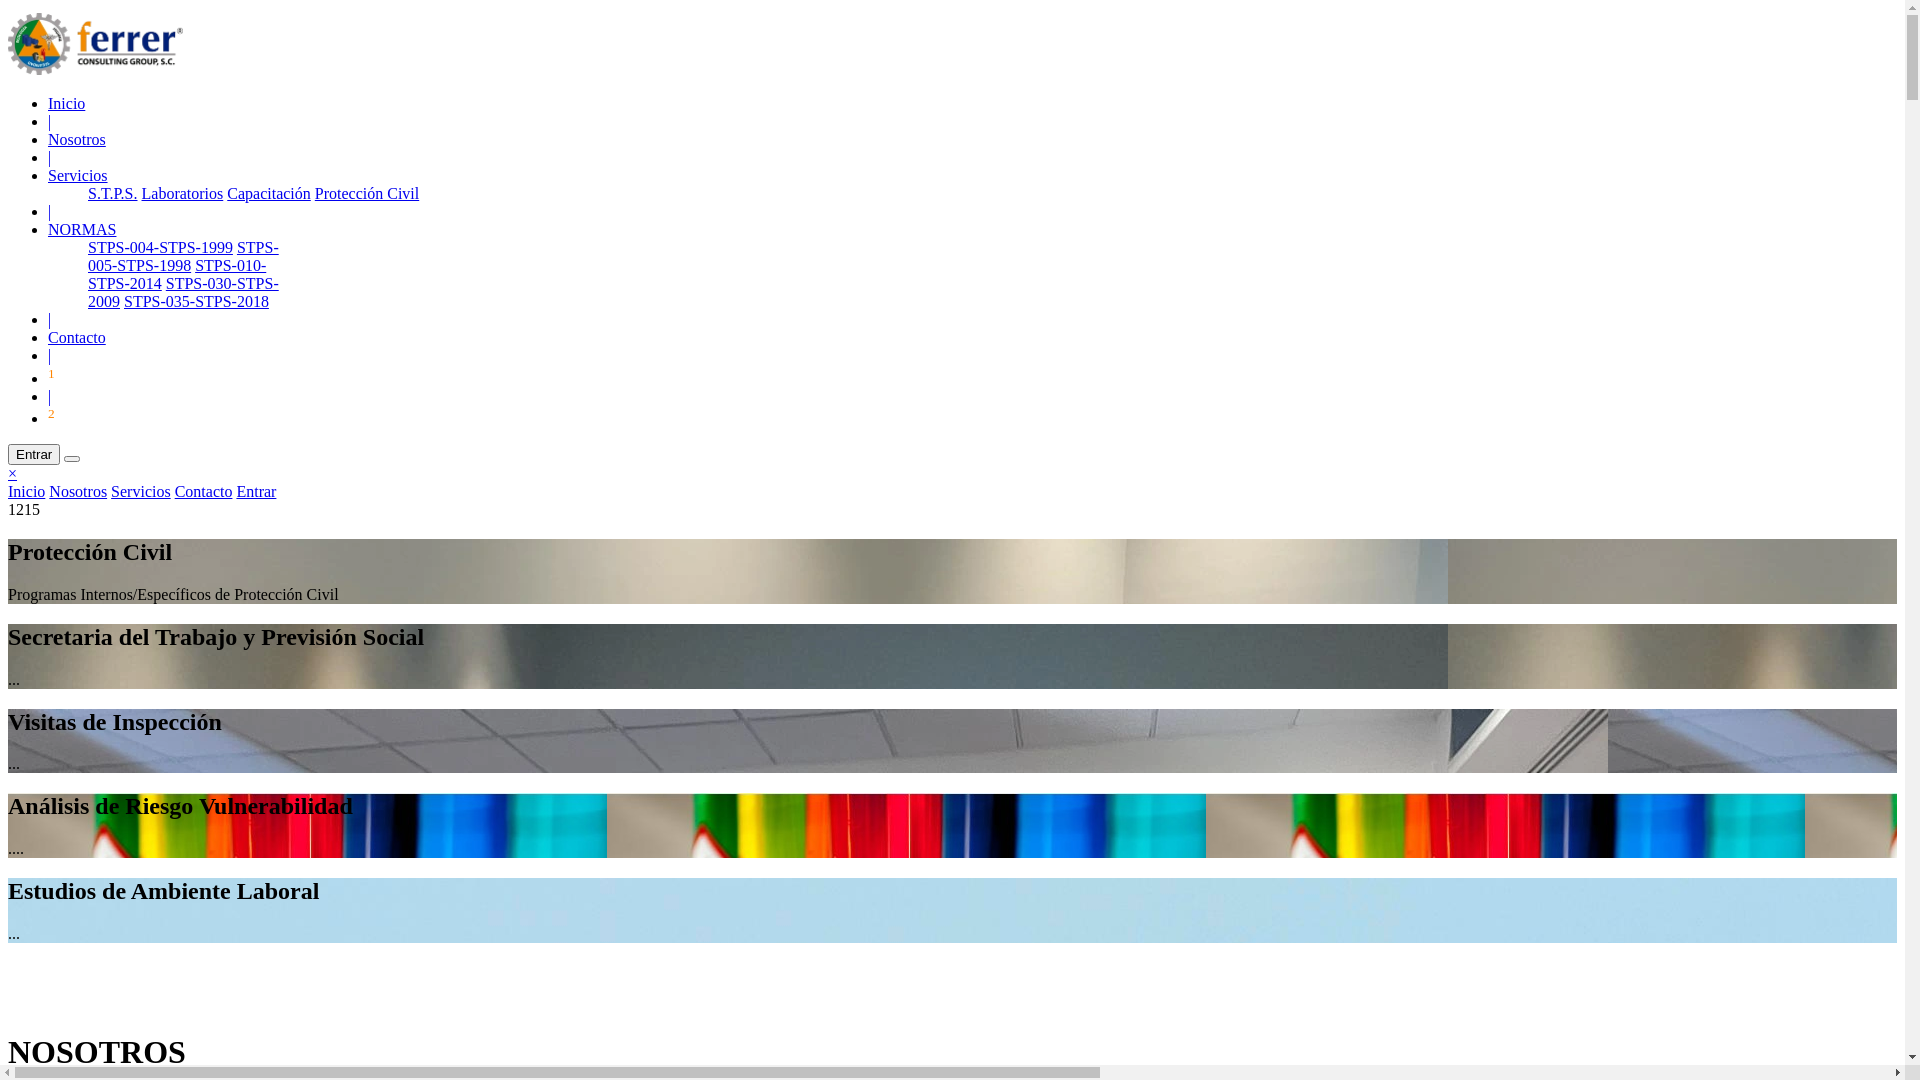 This screenshot has height=1080, width=1920. Describe the element at coordinates (50, 320) in the screenshot. I see `|` at that location.